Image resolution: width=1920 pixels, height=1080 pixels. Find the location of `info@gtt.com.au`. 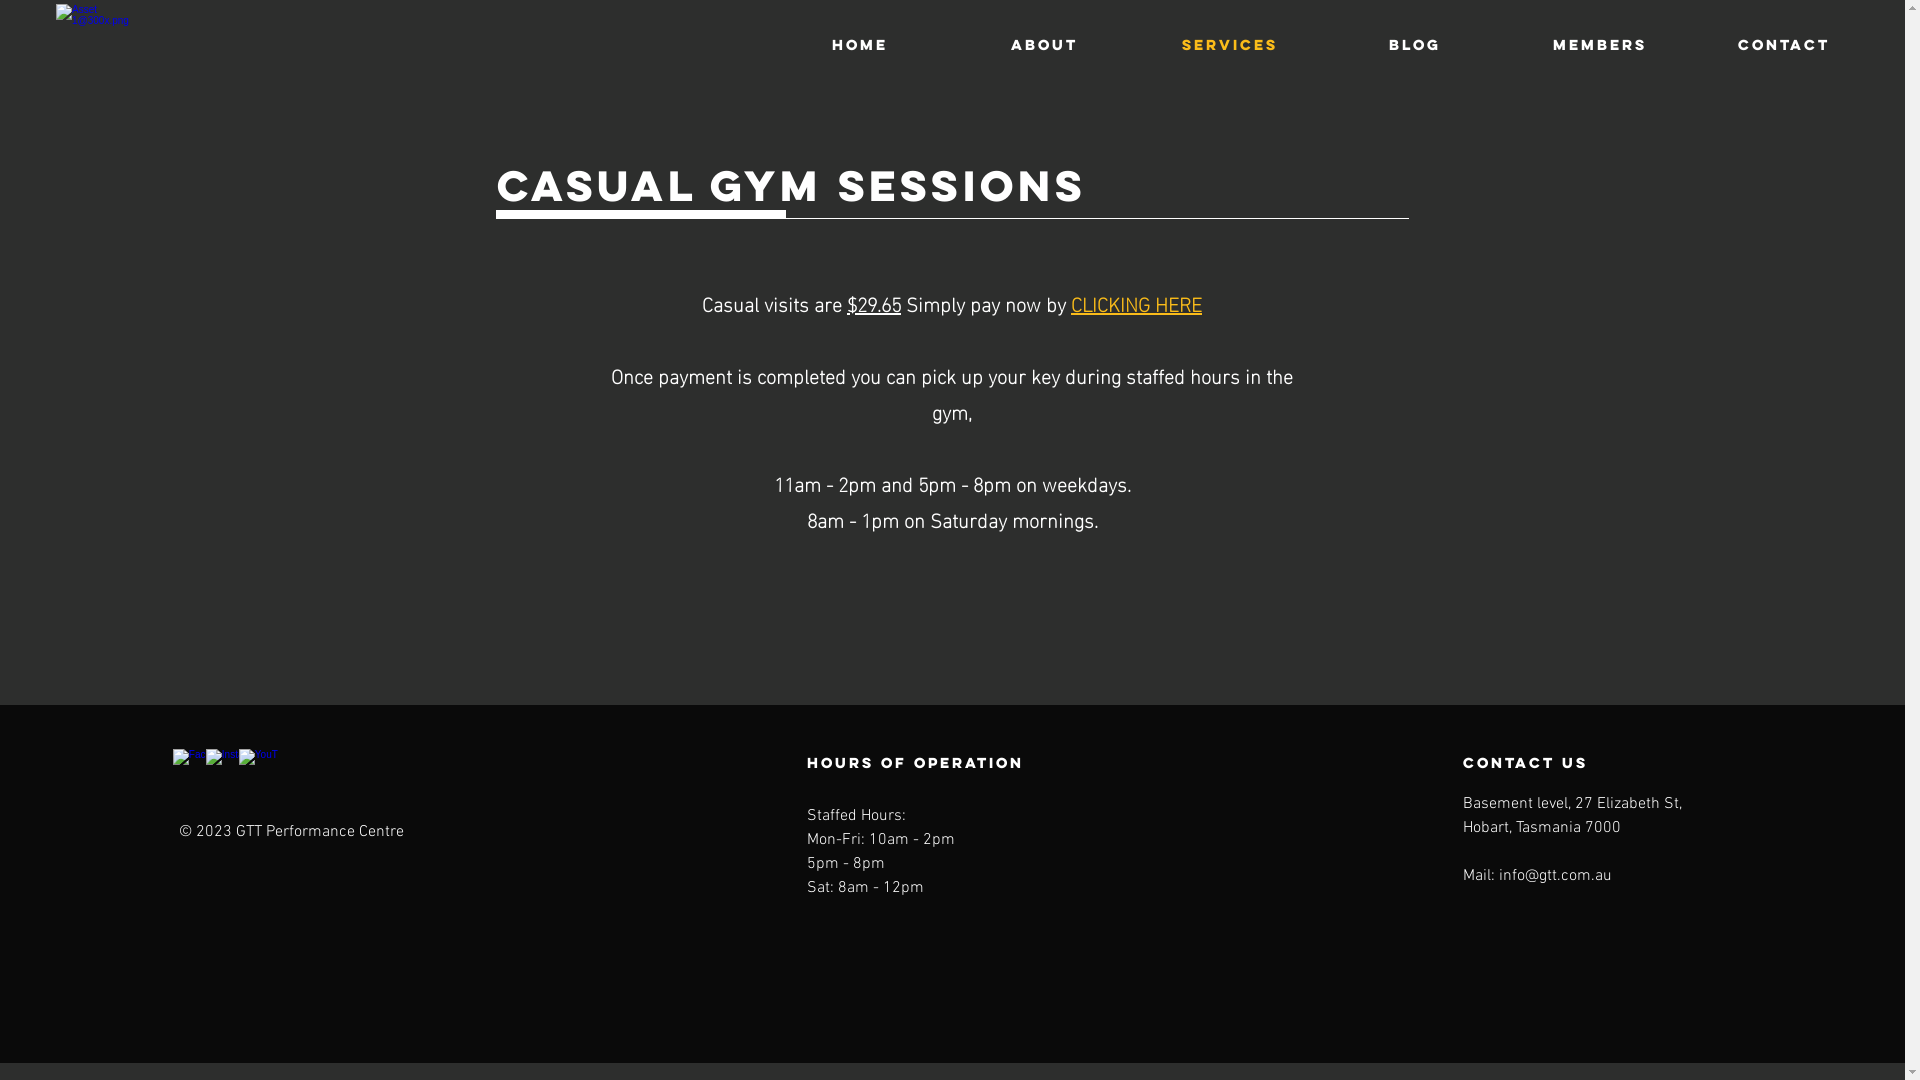

info@gtt.com.au is located at coordinates (1556, 876).